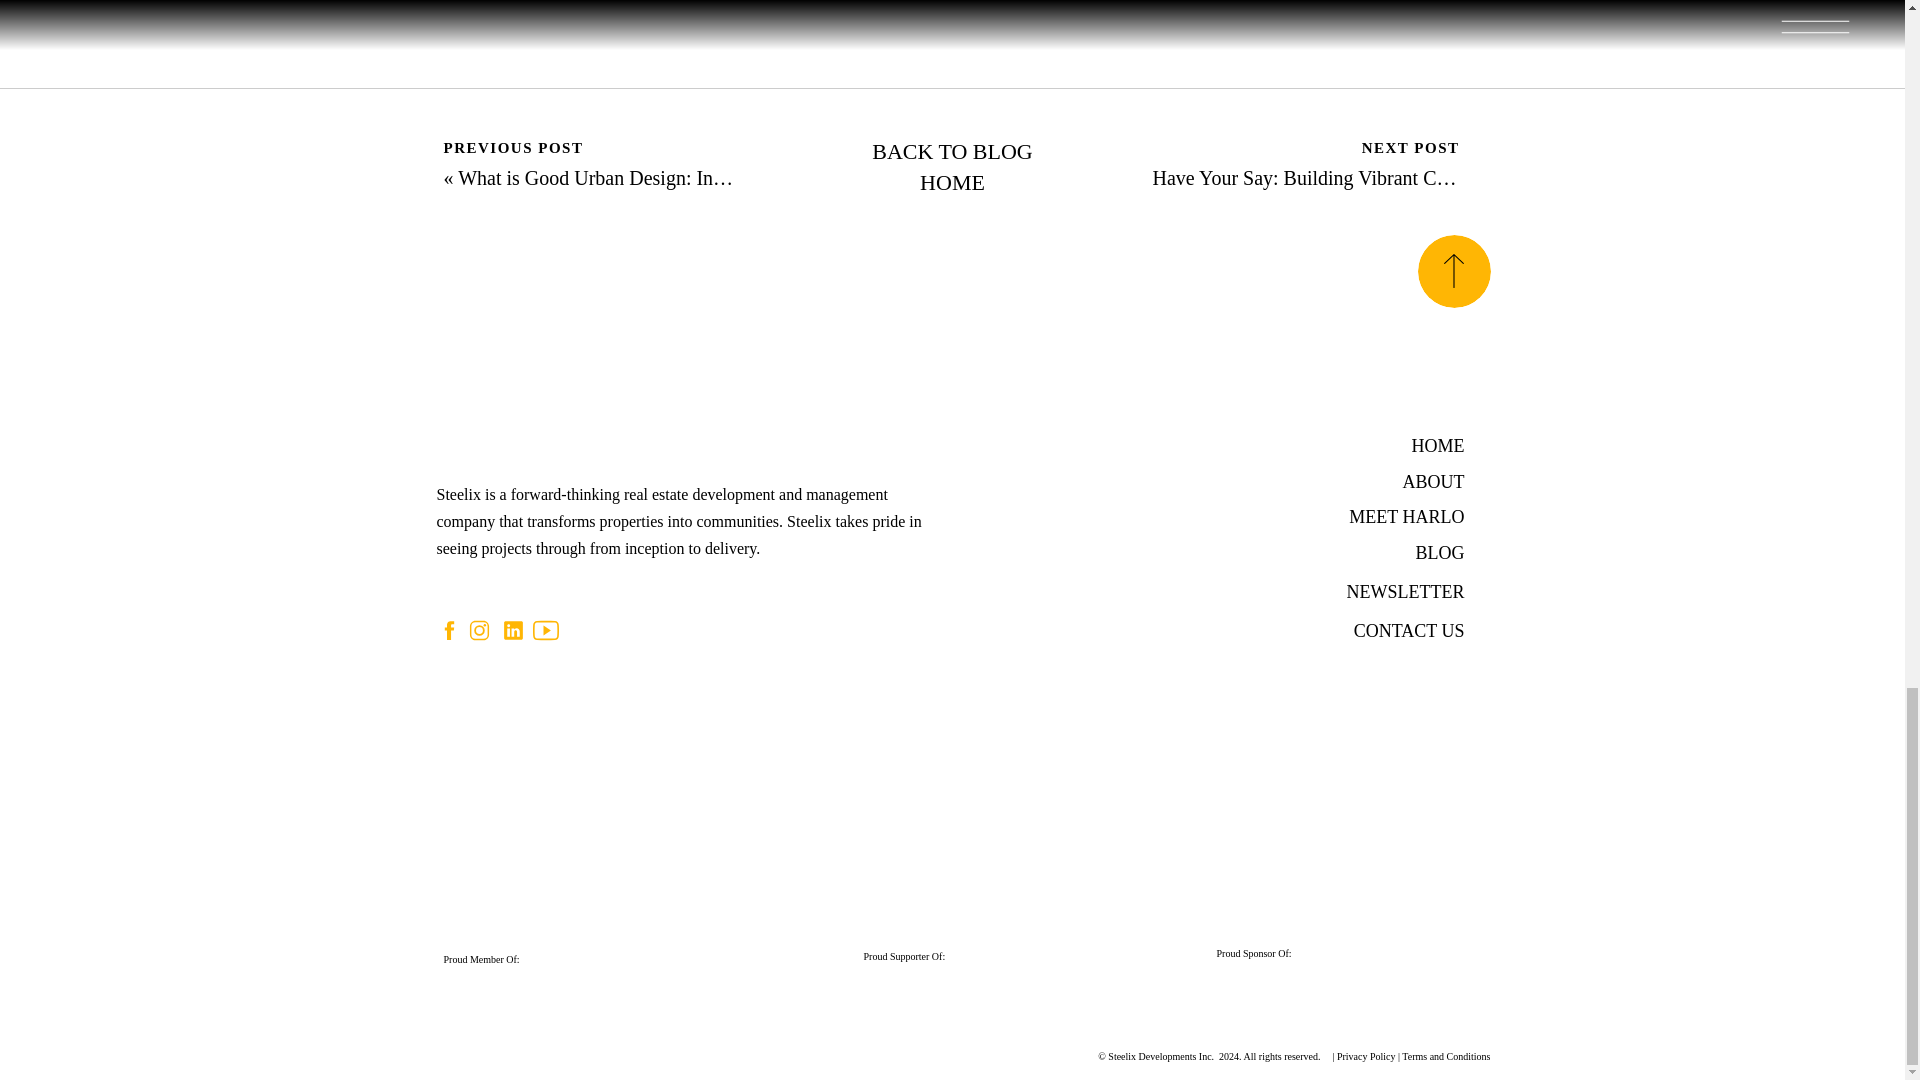 The image size is (1920, 1080). What do you see at coordinates (1386, 630) in the screenshot?
I see `CONTACT US` at bounding box center [1386, 630].